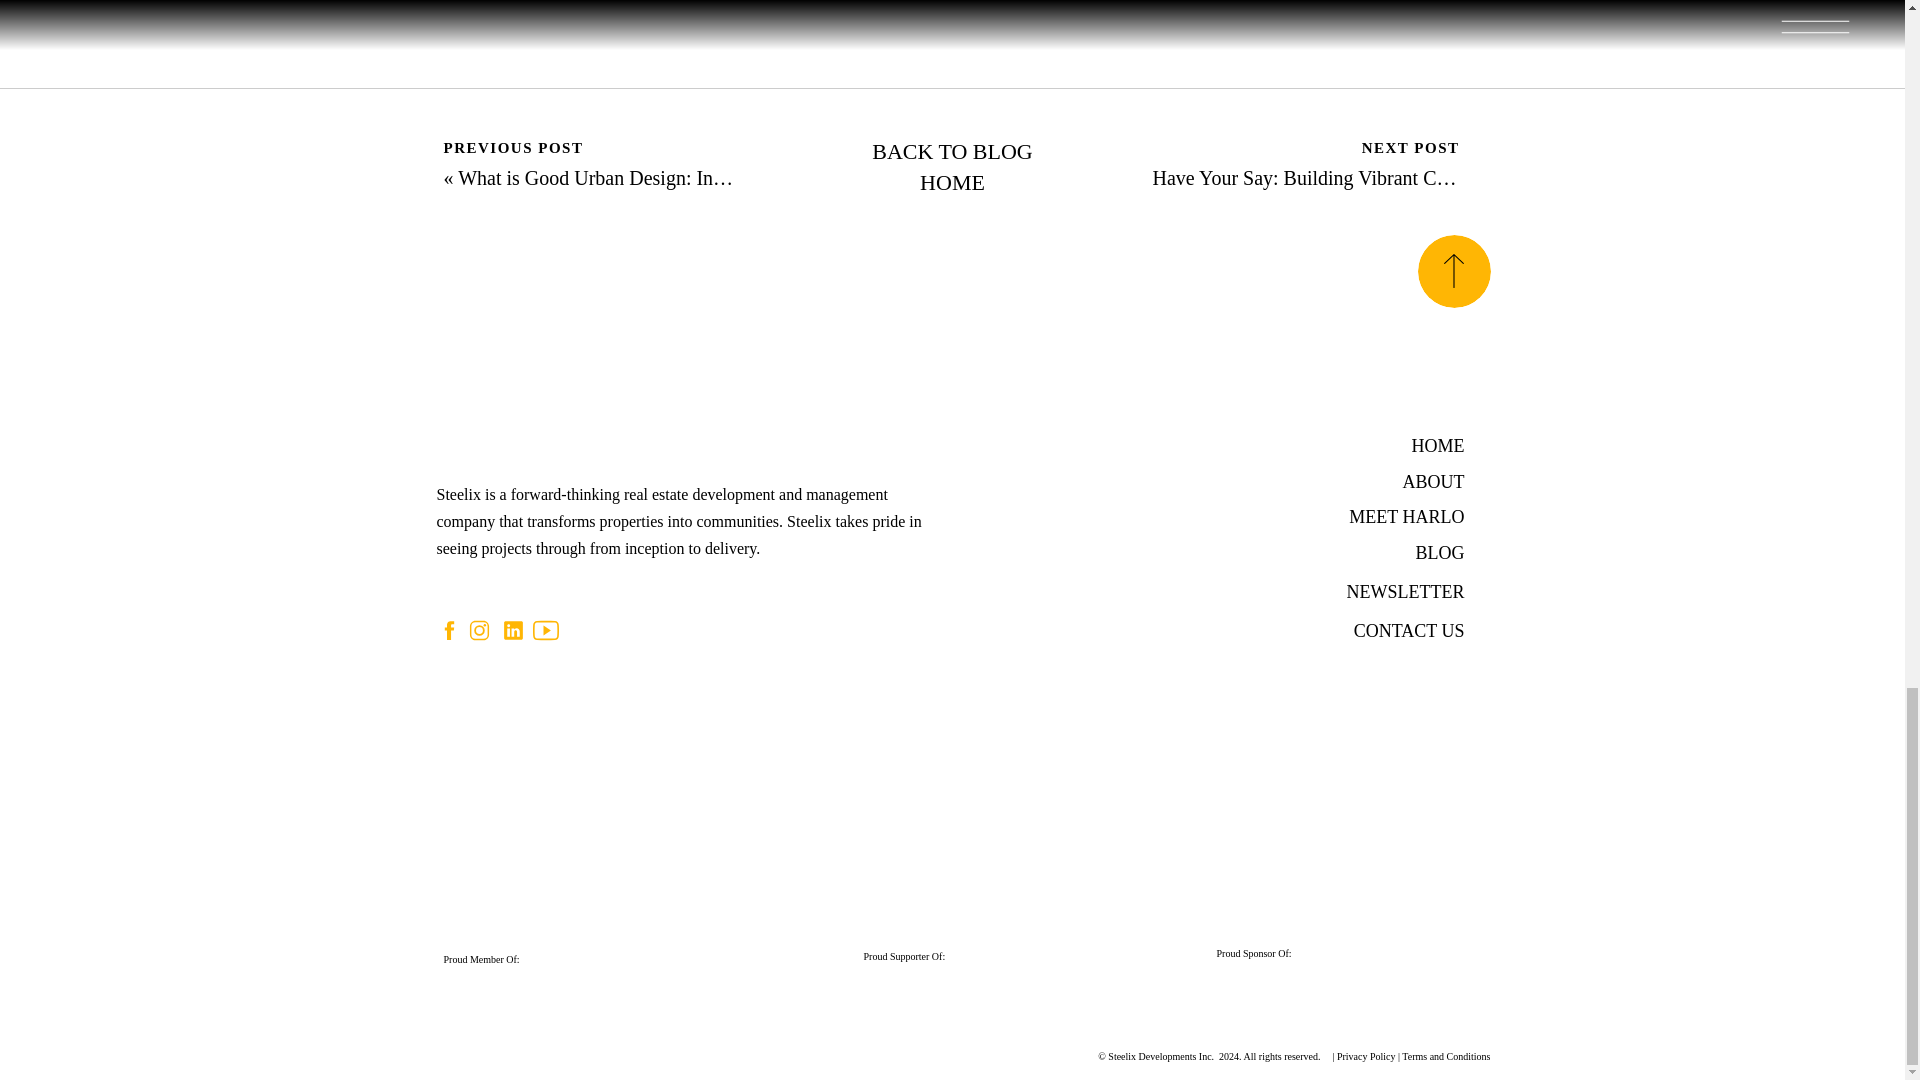 The image size is (1920, 1080). What do you see at coordinates (1386, 630) in the screenshot?
I see `CONTACT US` at bounding box center [1386, 630].